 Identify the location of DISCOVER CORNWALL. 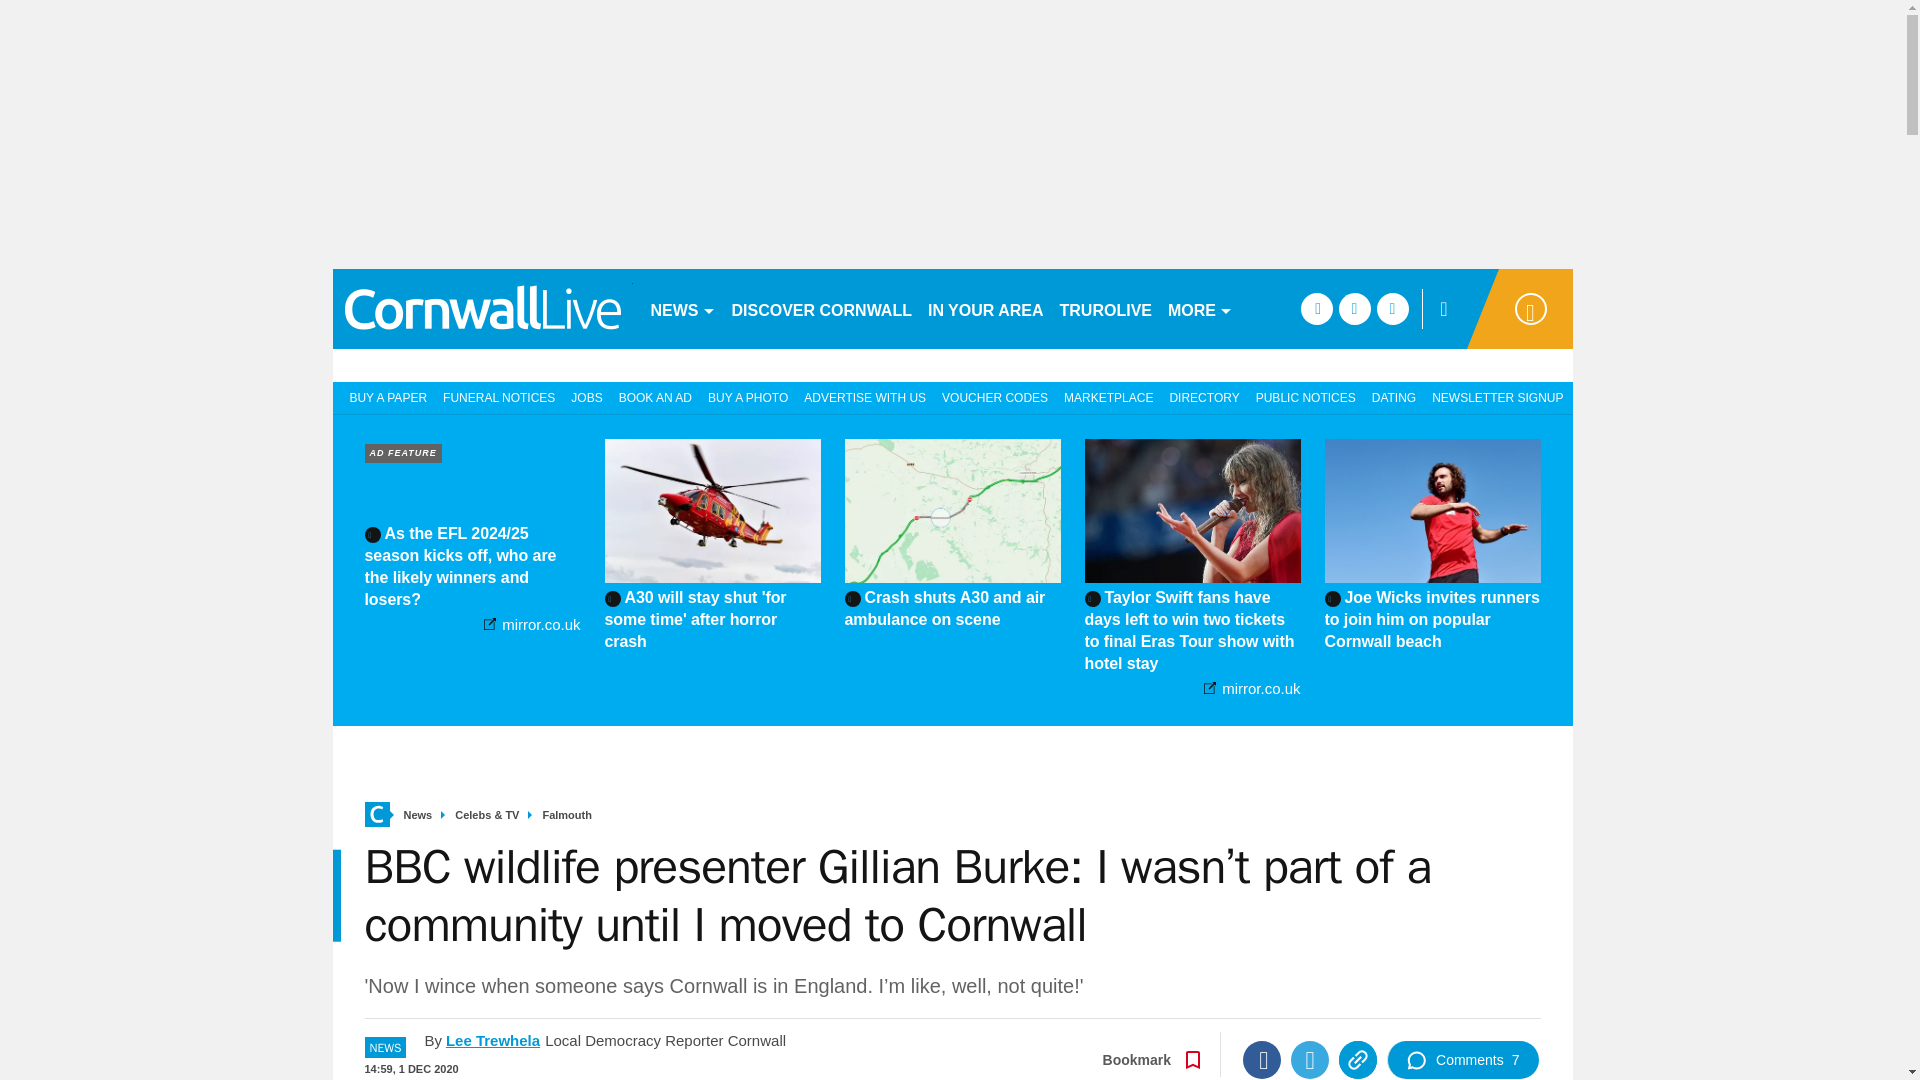
(821, 308).